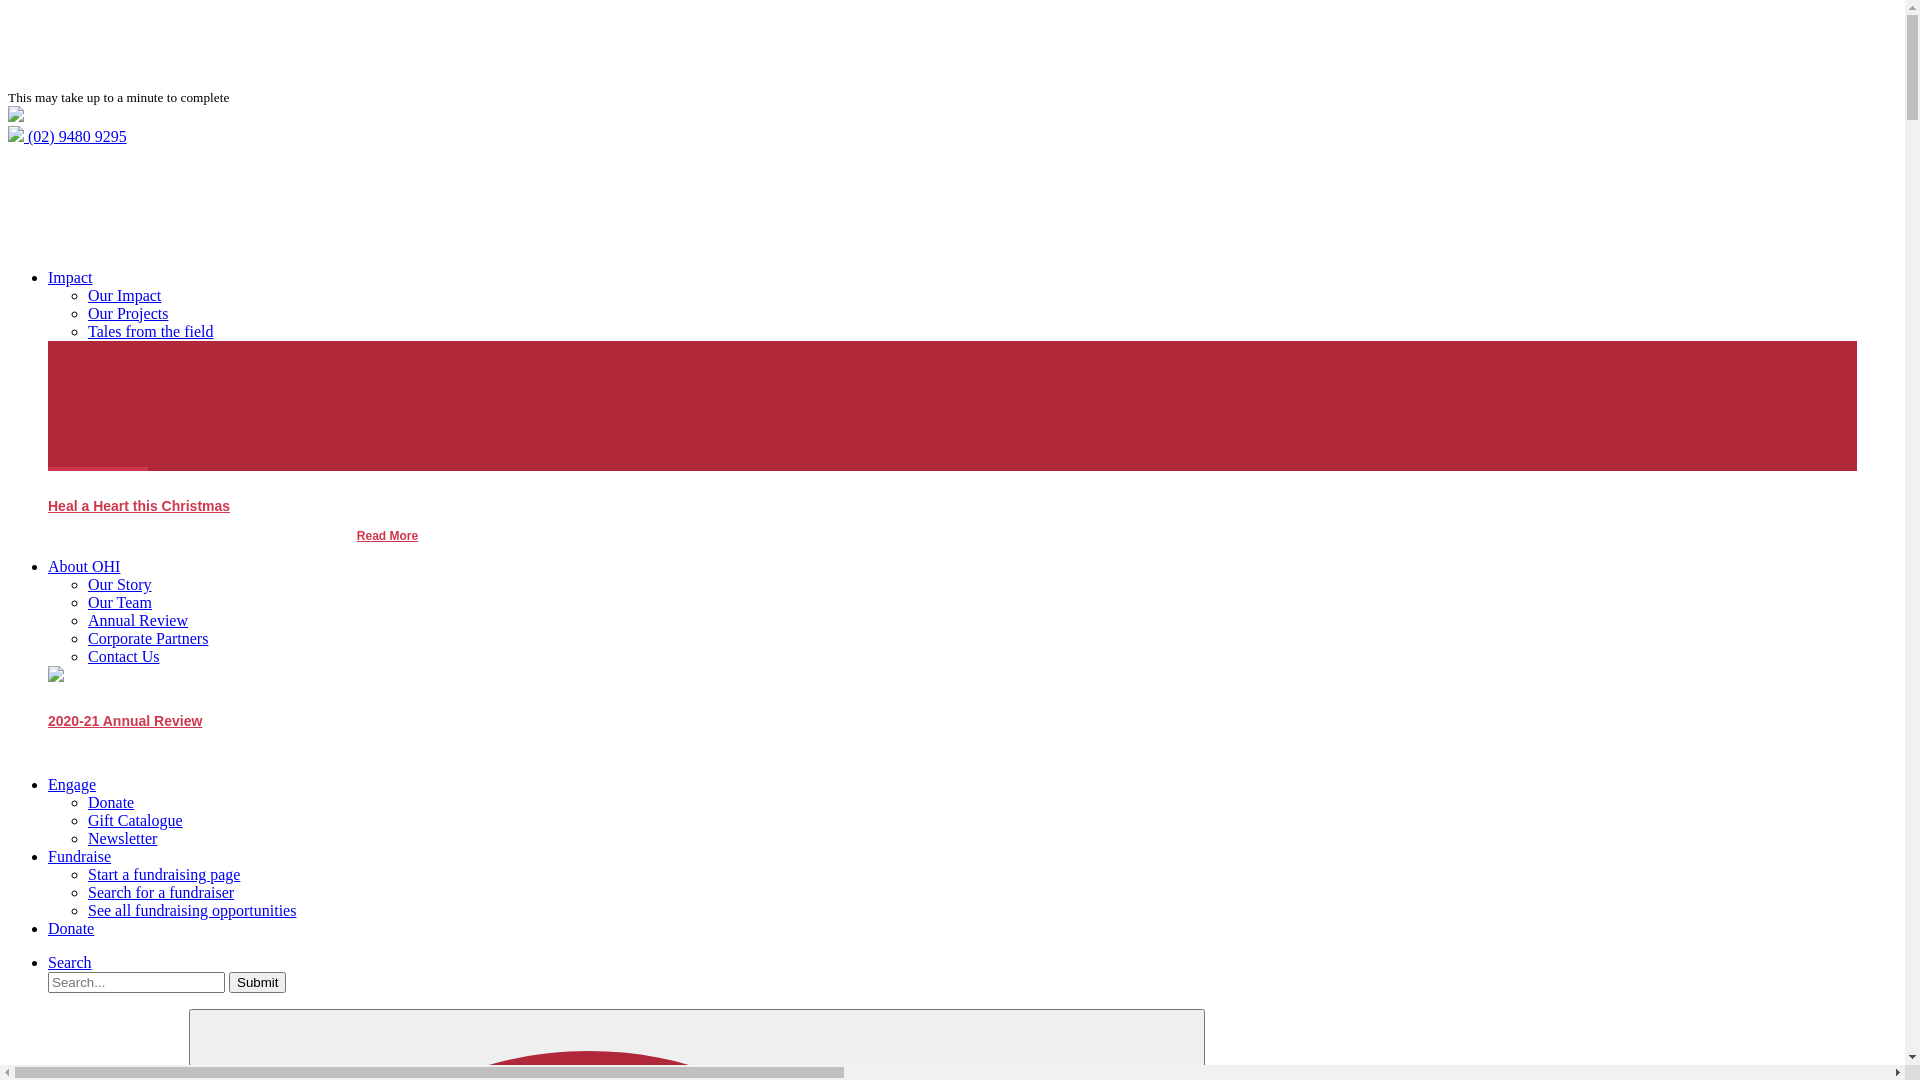 This screenshot has height=1080, width=1920. What do you see at coordinates (388, 536) in the screenshot?
I see `Read More` at bounding box center [388, 536].